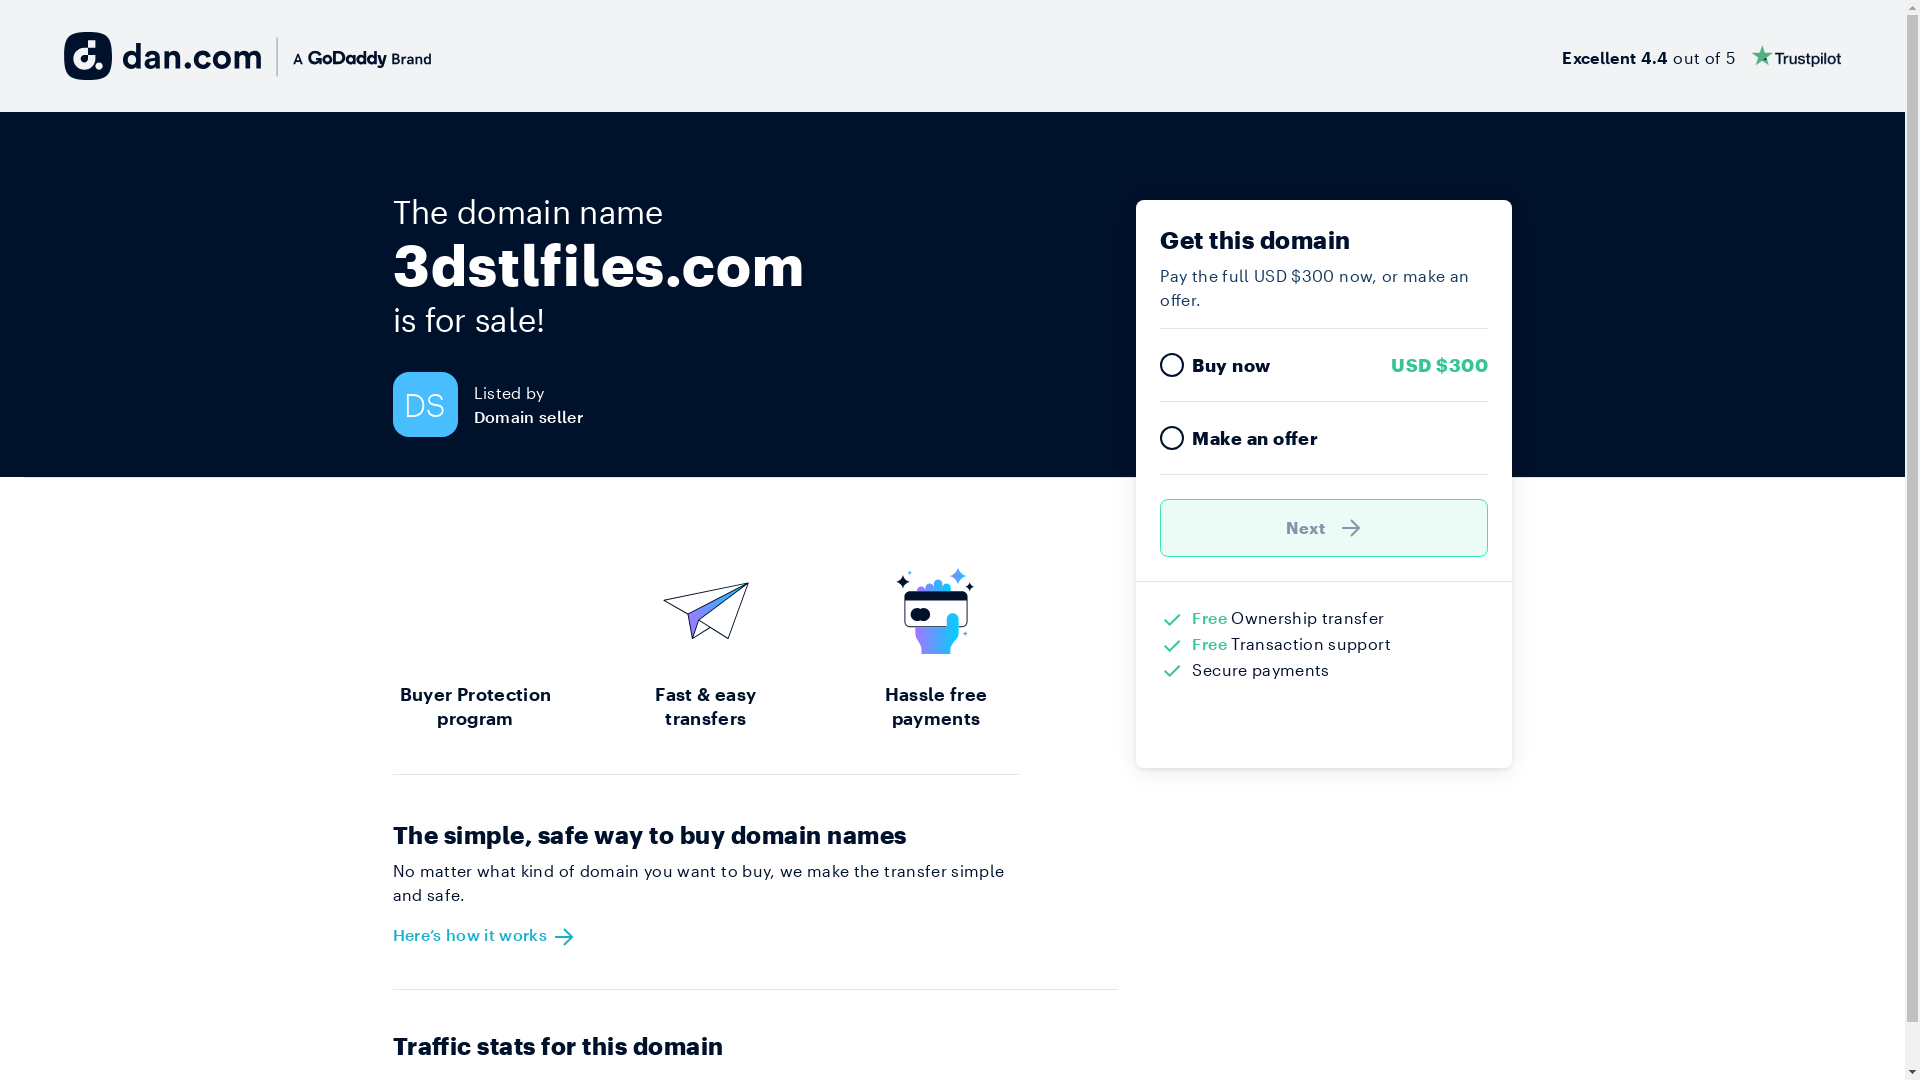 The height and width of the screenshot is (1080, 1920). What do you see at coordinates (1324, 528) in the screenshot?
I see `Next
)` at bounding box center [1324, 528].